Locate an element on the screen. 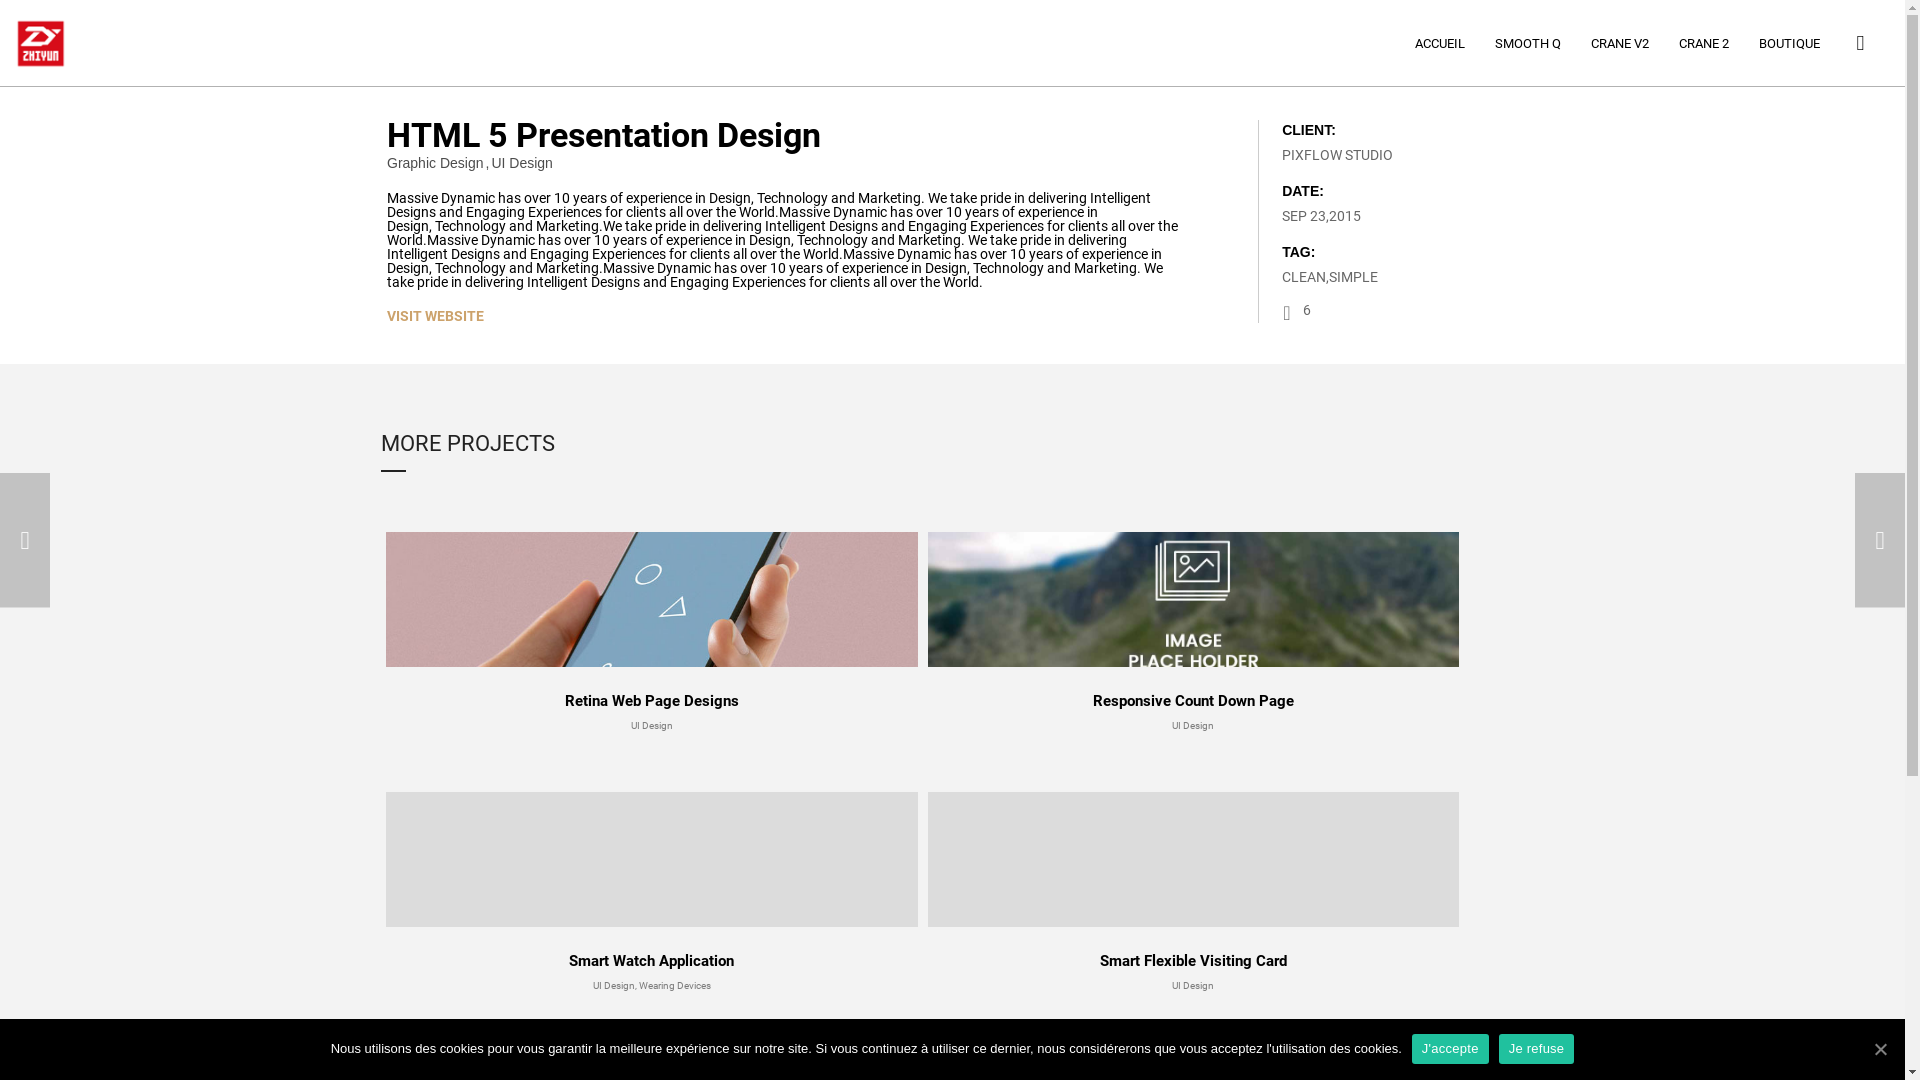 Image resolution: width=1920 pixels, height=1080 pixels. SMOOTH Q is located at coordinates (1528, 44).